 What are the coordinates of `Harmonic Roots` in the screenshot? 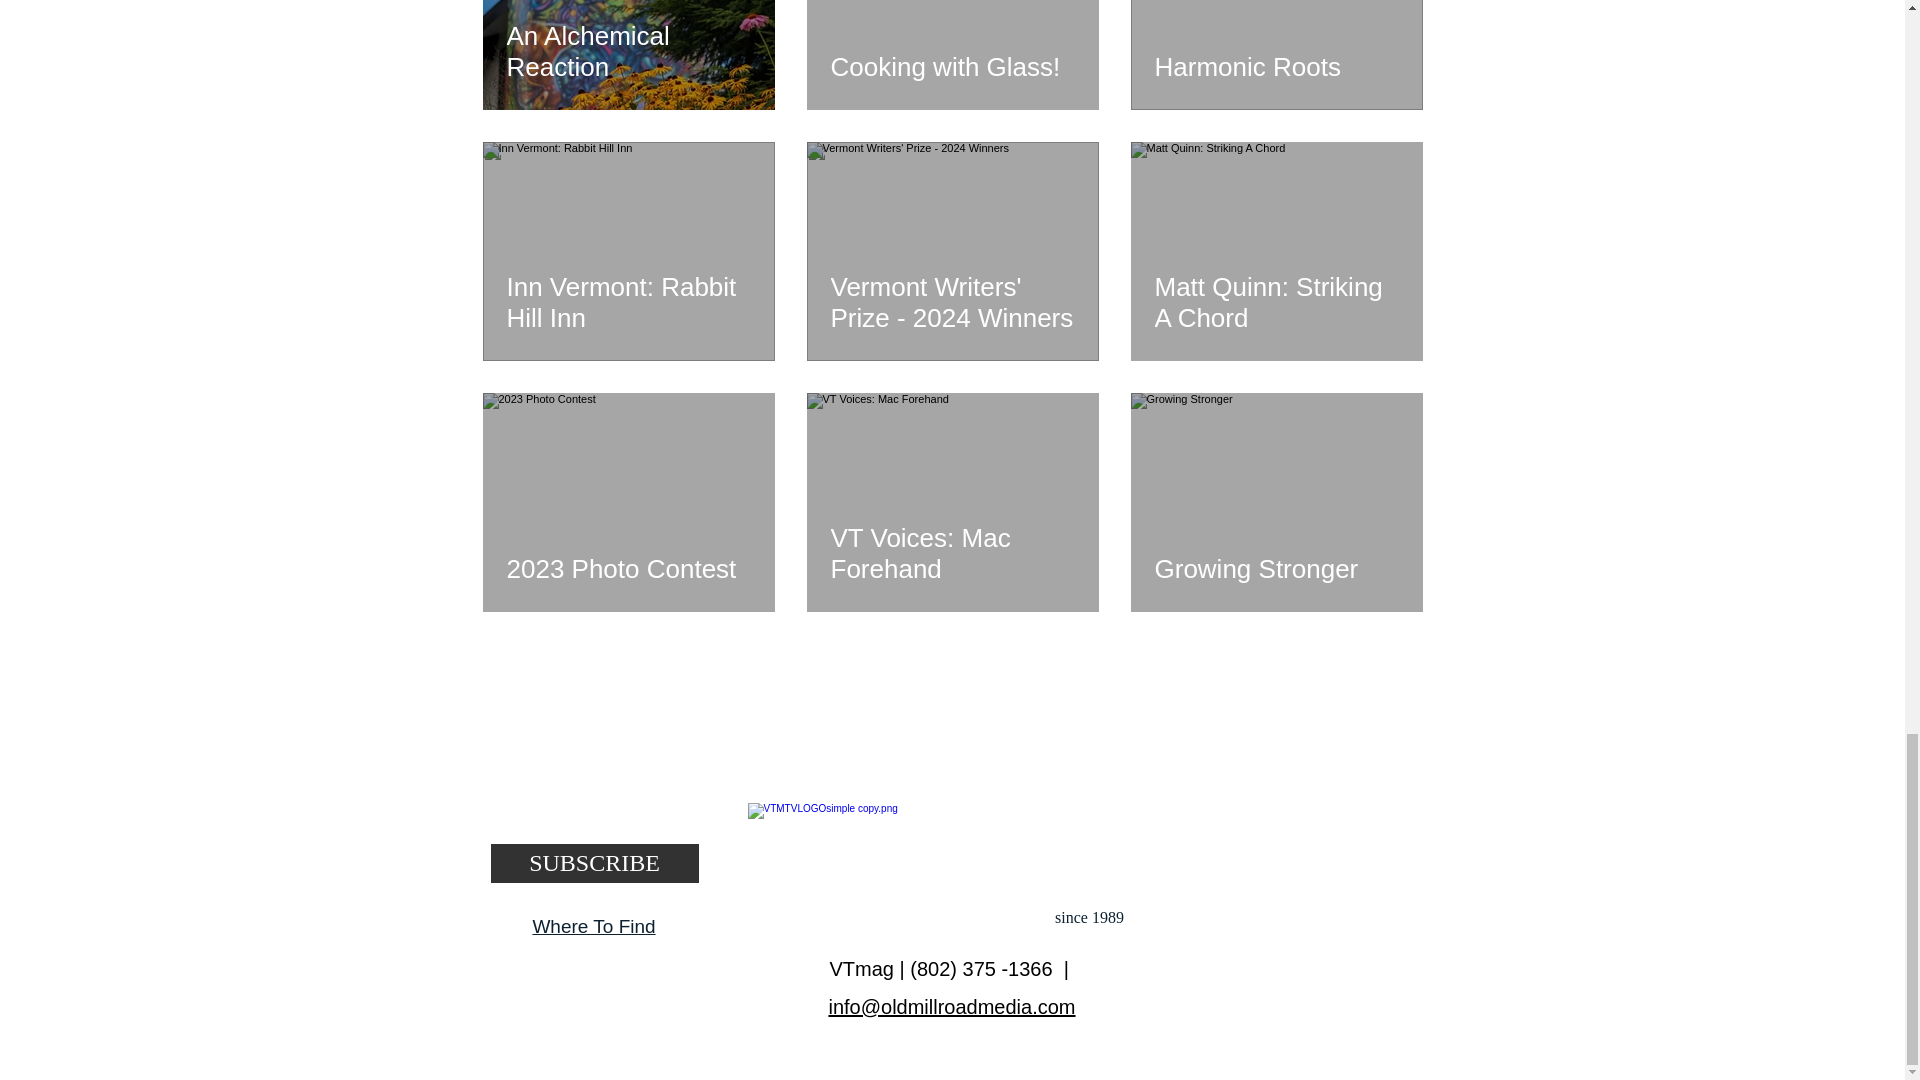 It's located at (1275, 66).